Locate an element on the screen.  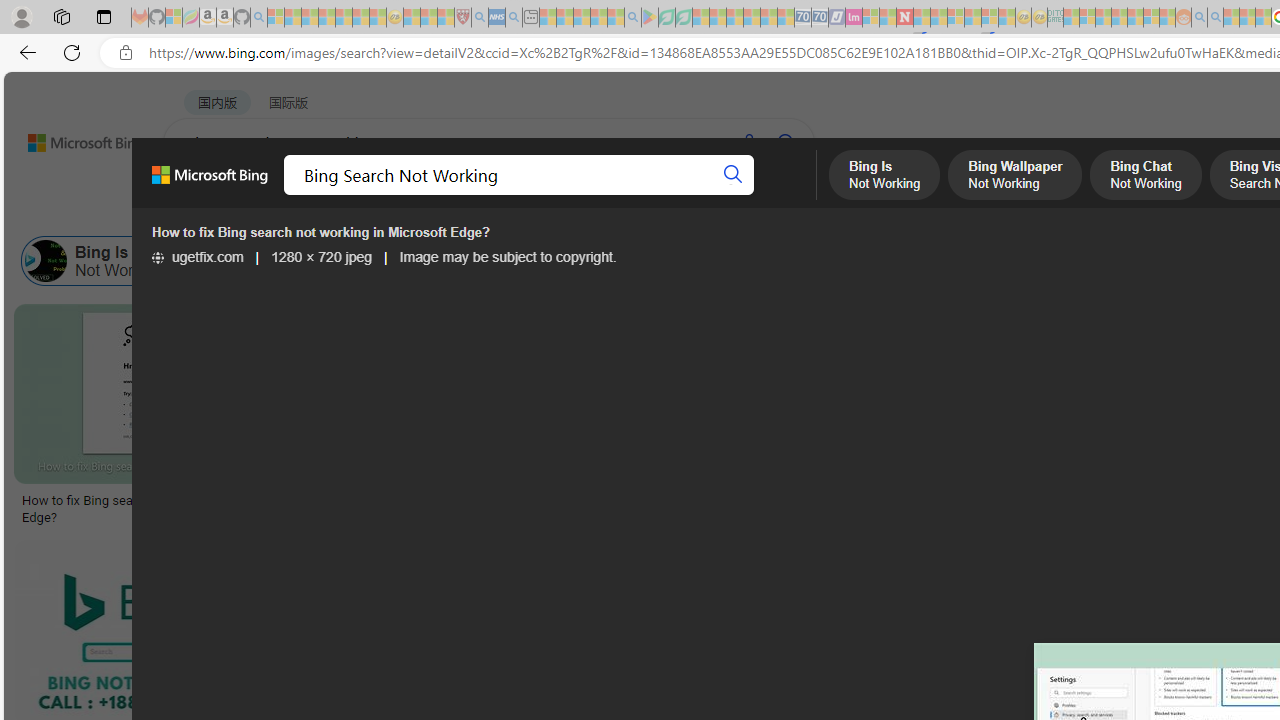
Https Bing Search is located at coordinates (1183, 260).